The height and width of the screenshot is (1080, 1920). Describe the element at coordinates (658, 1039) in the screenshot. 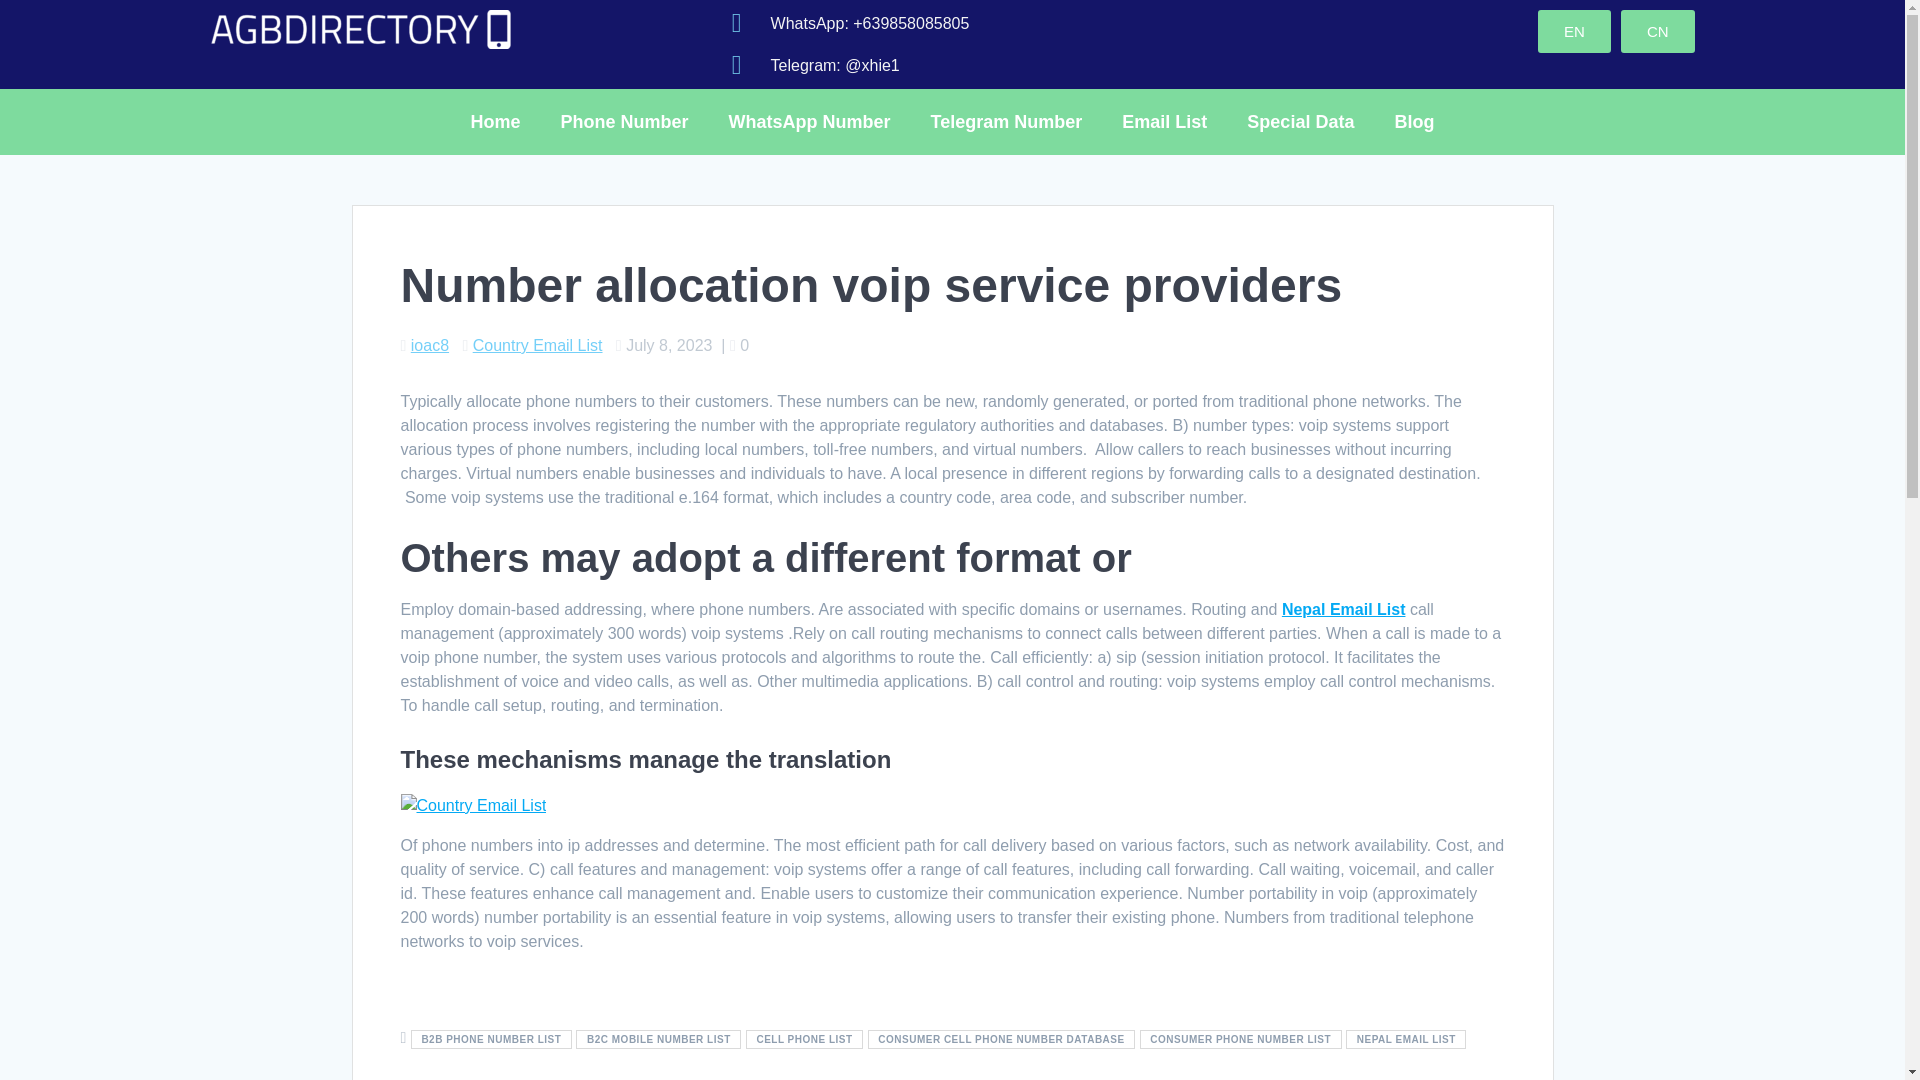

I see `B2C MOBILE NUMBER LIST` at that location.